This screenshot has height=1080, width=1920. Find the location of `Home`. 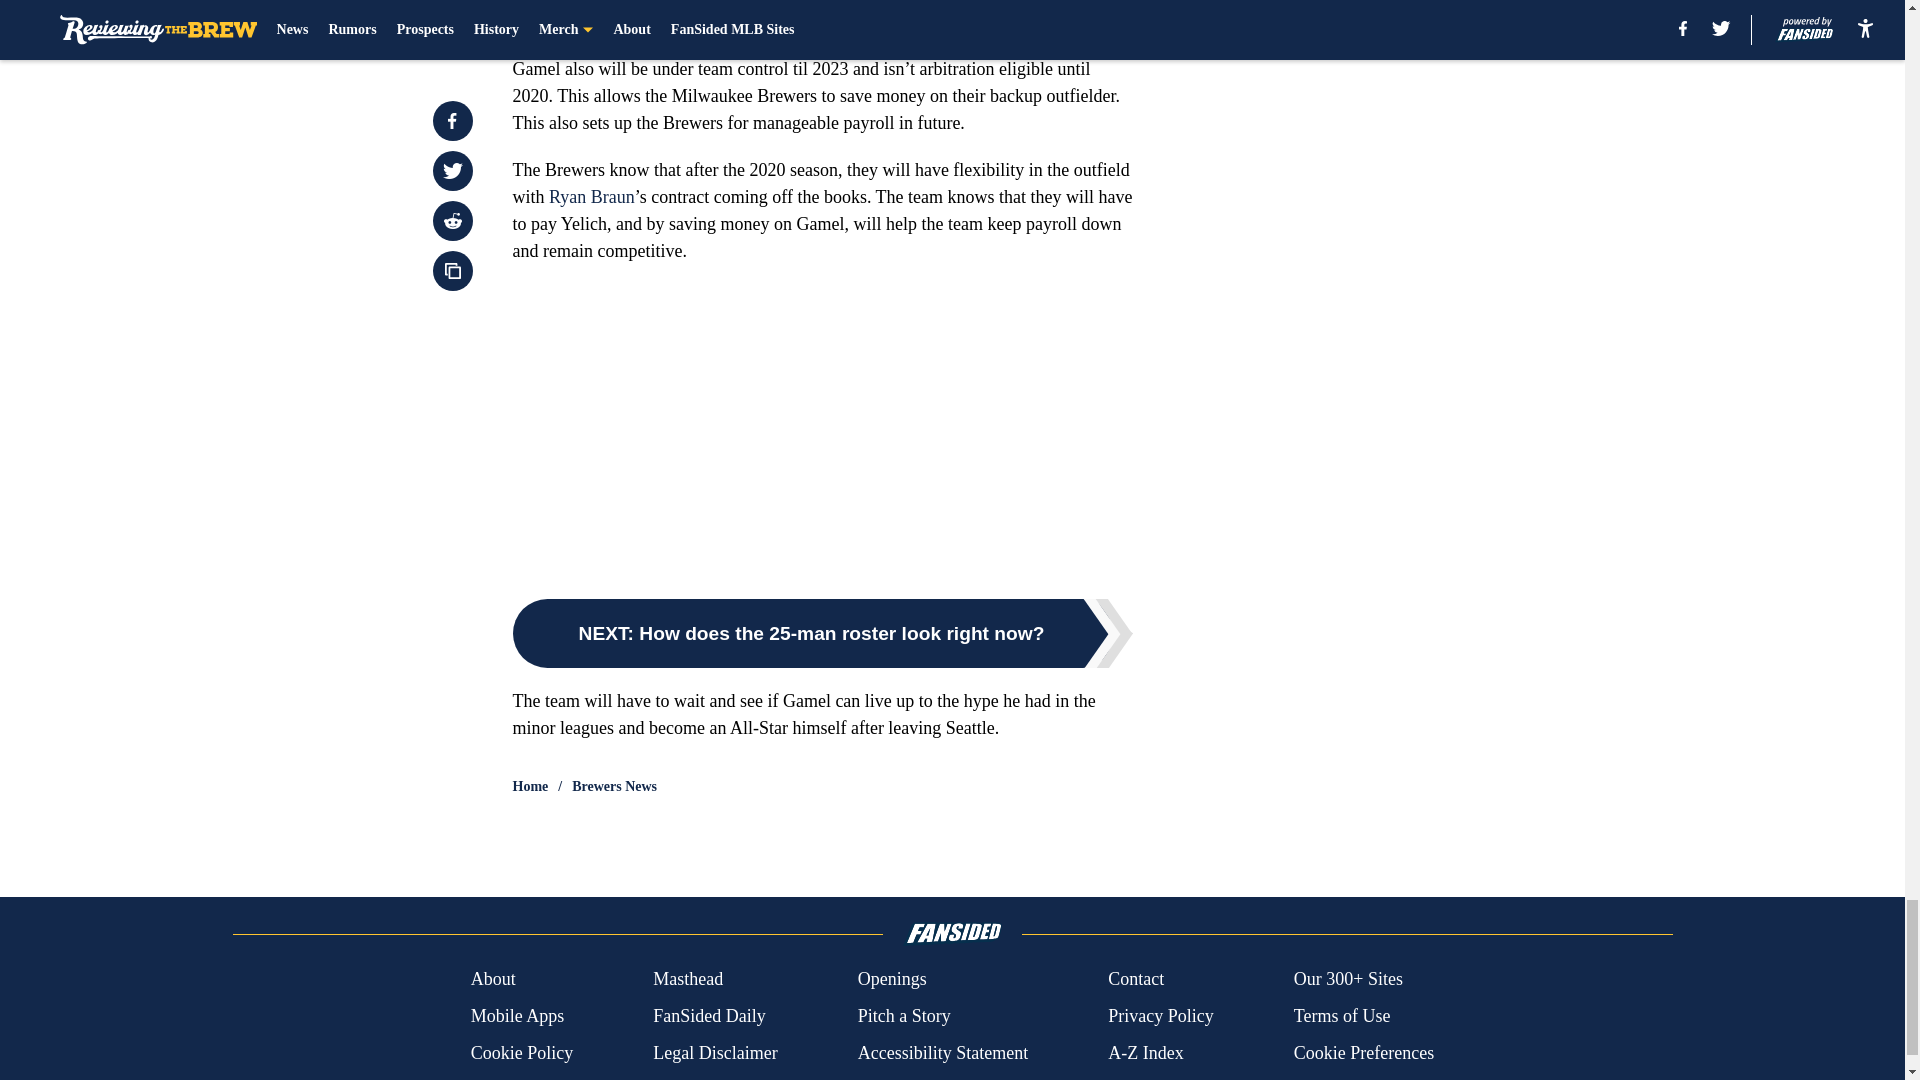

Home is located at coordinates (530, 786).